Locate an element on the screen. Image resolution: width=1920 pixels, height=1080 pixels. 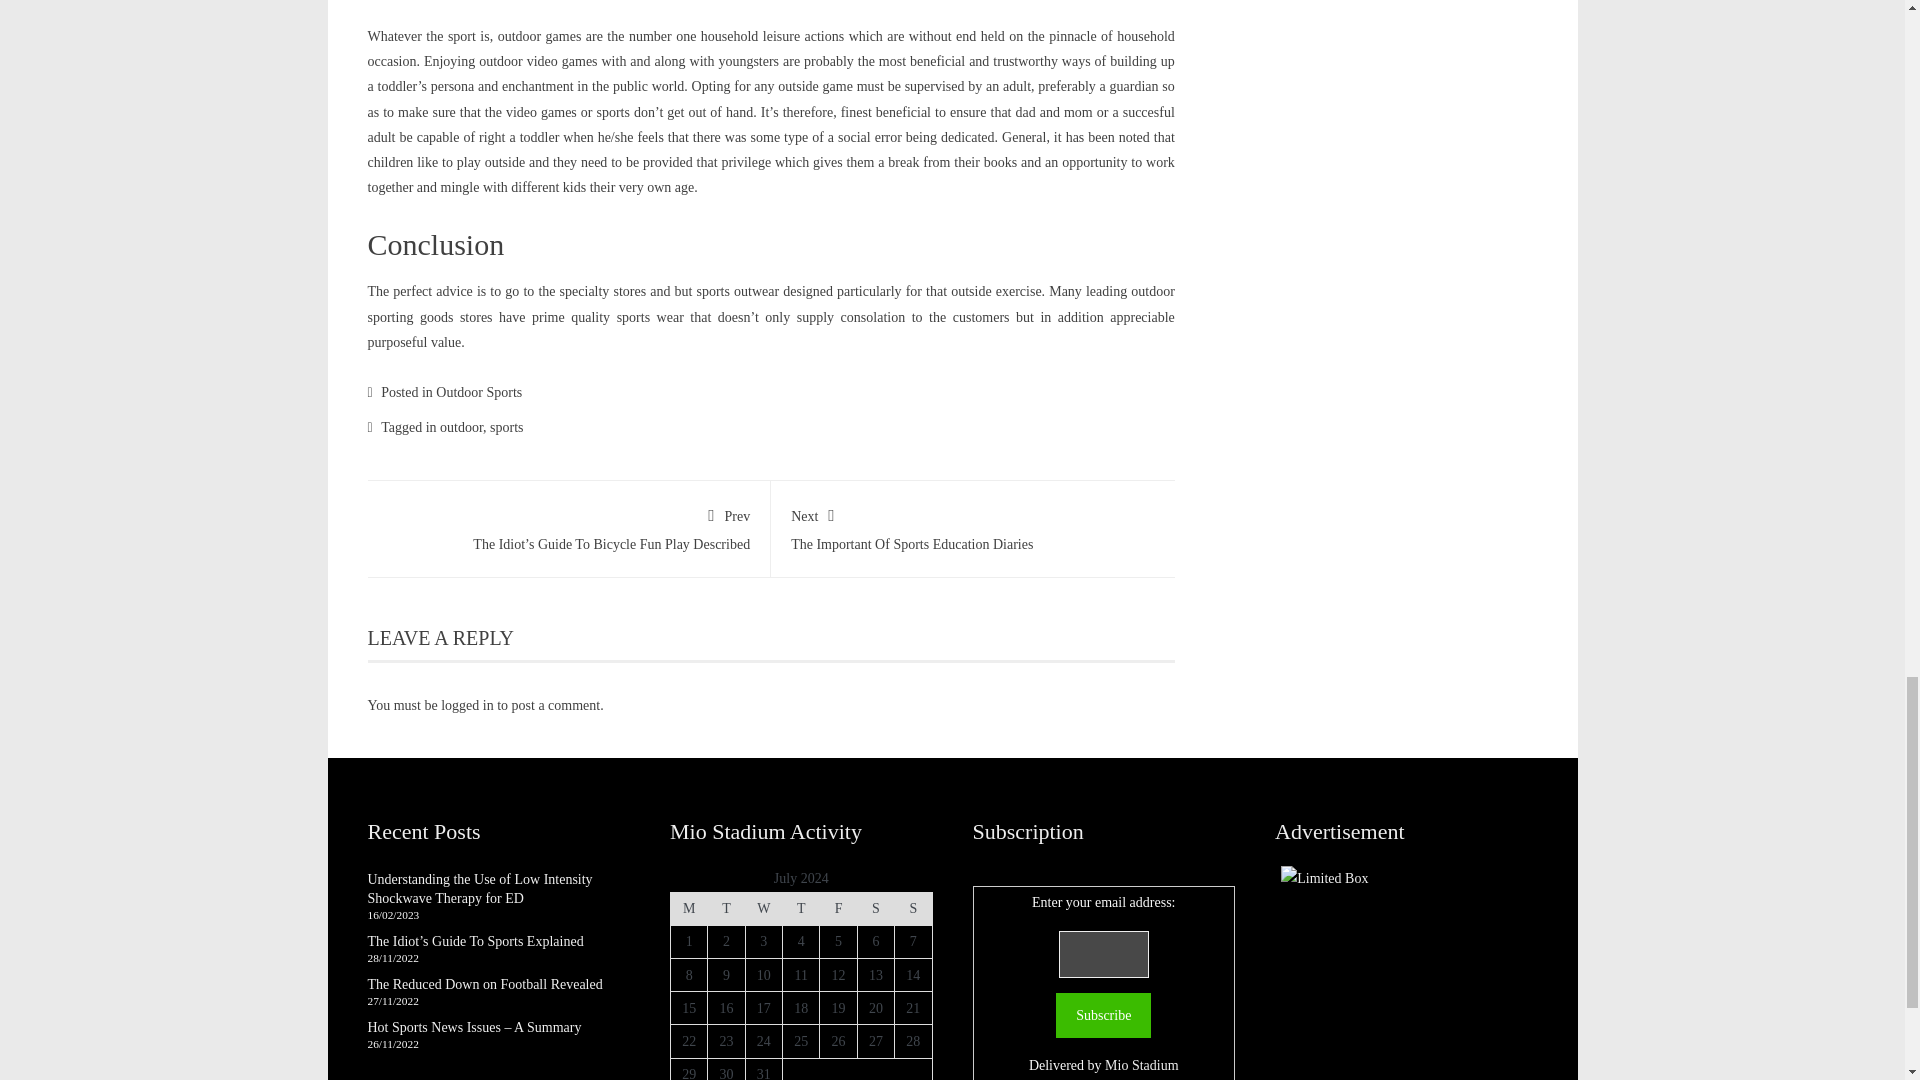
Saturday is located at coordinates (875, 908).